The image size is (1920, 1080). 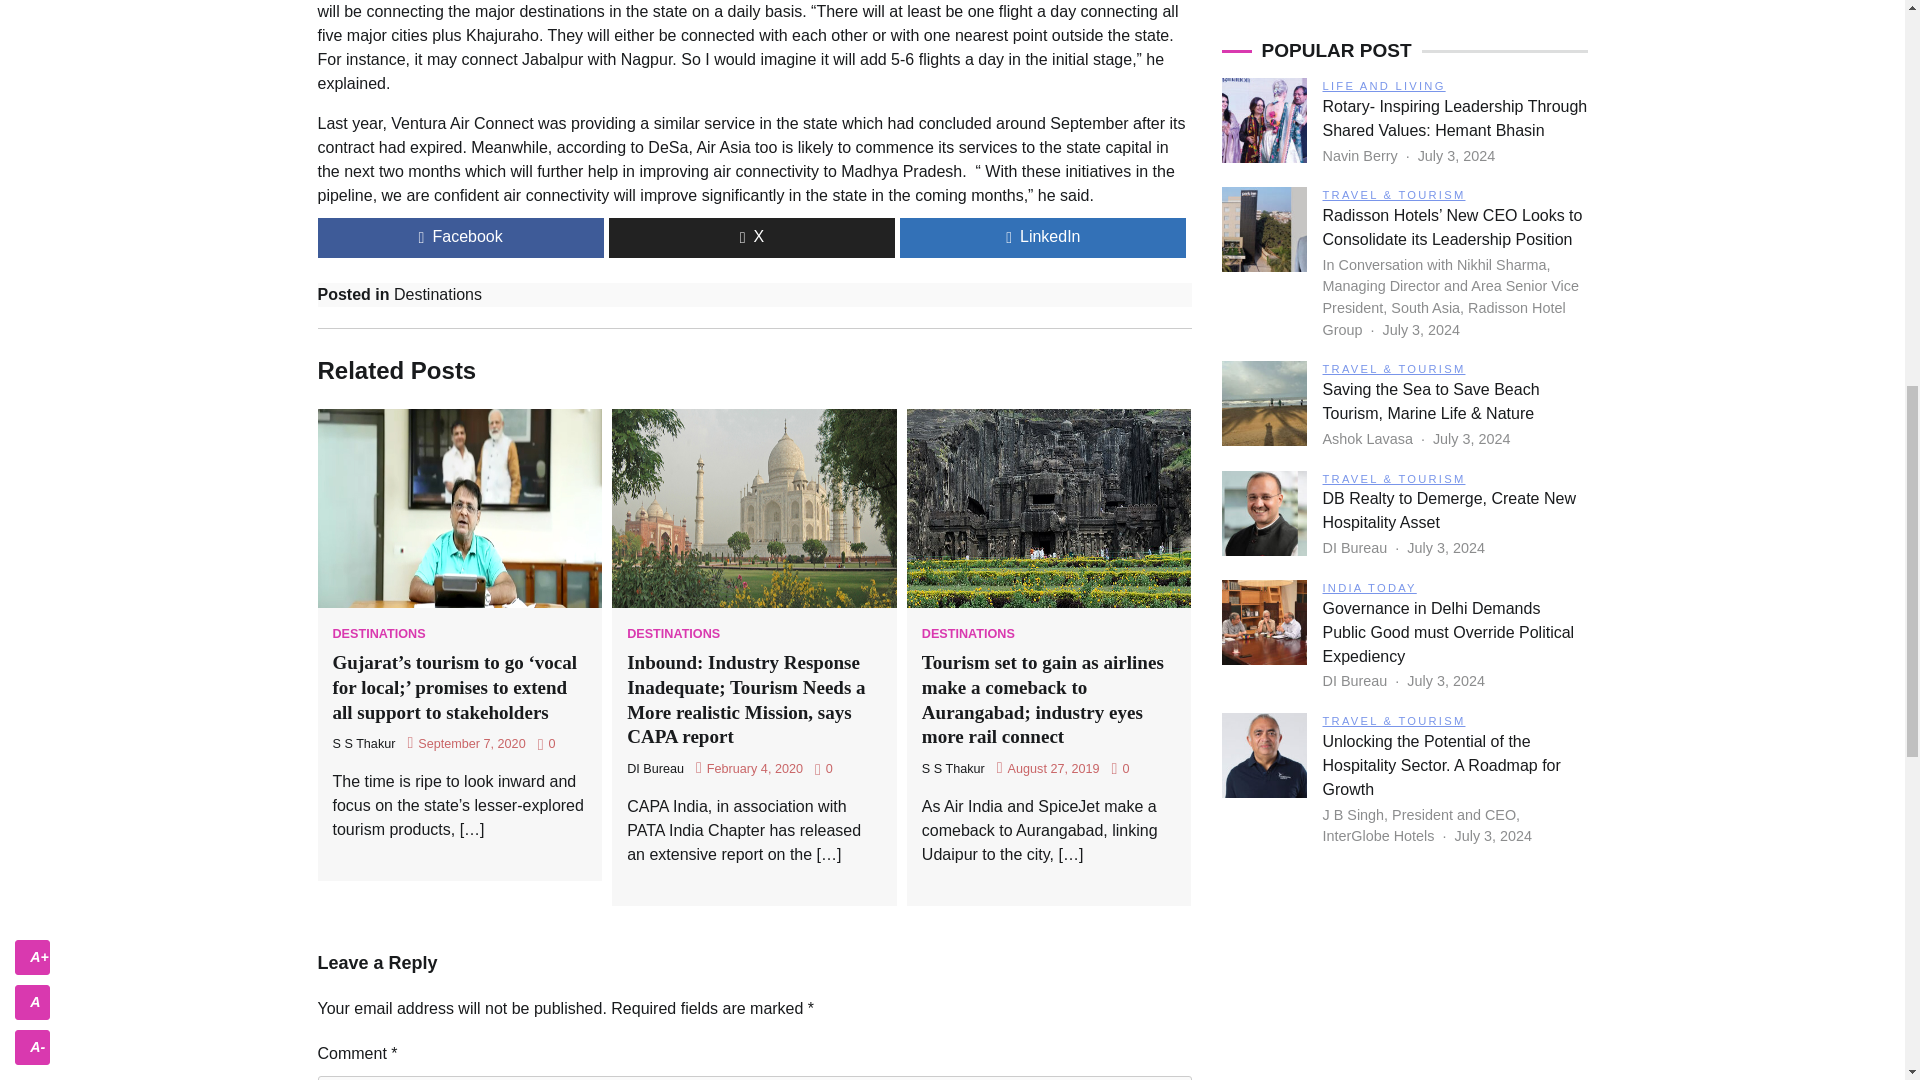 What do you see at coordinates (461, 238) in the screenshot?
I see `Facebook` at bounding box center [461, 238].